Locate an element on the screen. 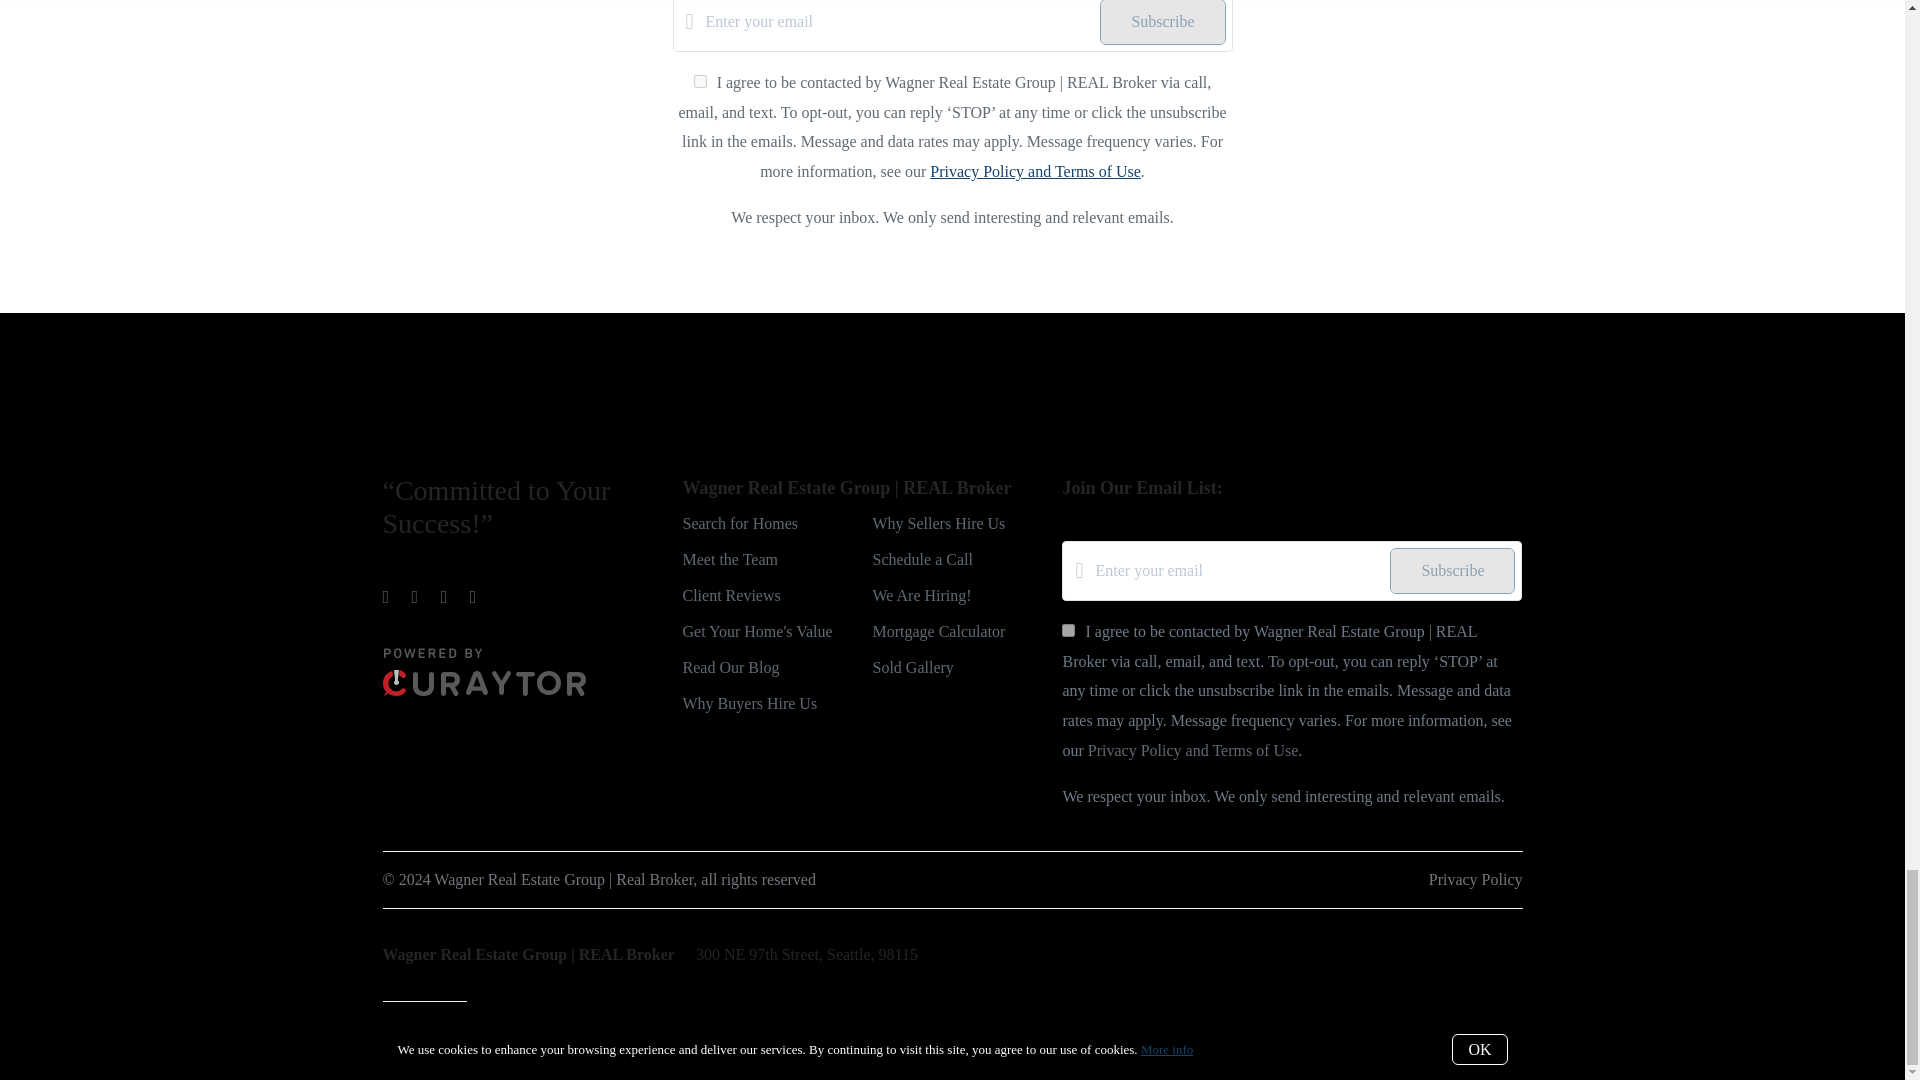  curaytor-horizontal is located at coordinates (484, 672).